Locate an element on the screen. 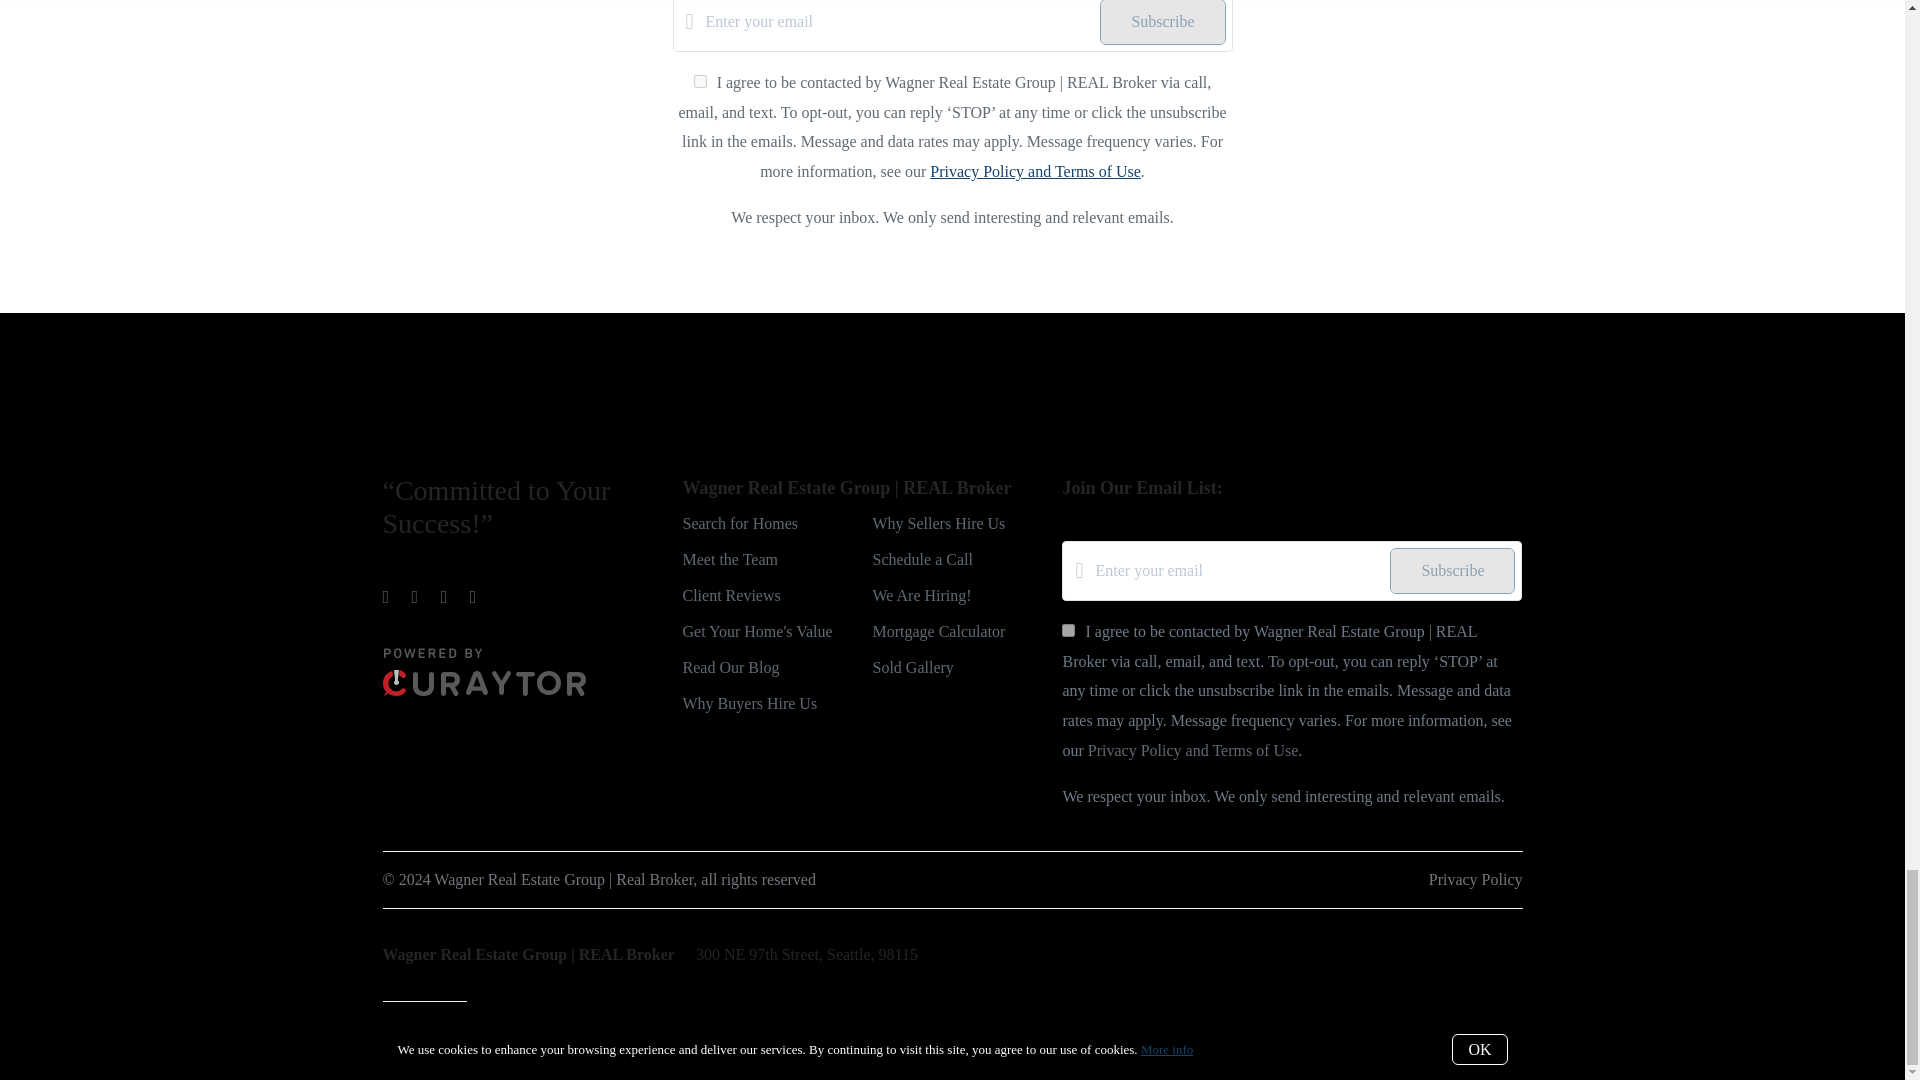  curaytor-horizontal is located at coordinates (484, 672).